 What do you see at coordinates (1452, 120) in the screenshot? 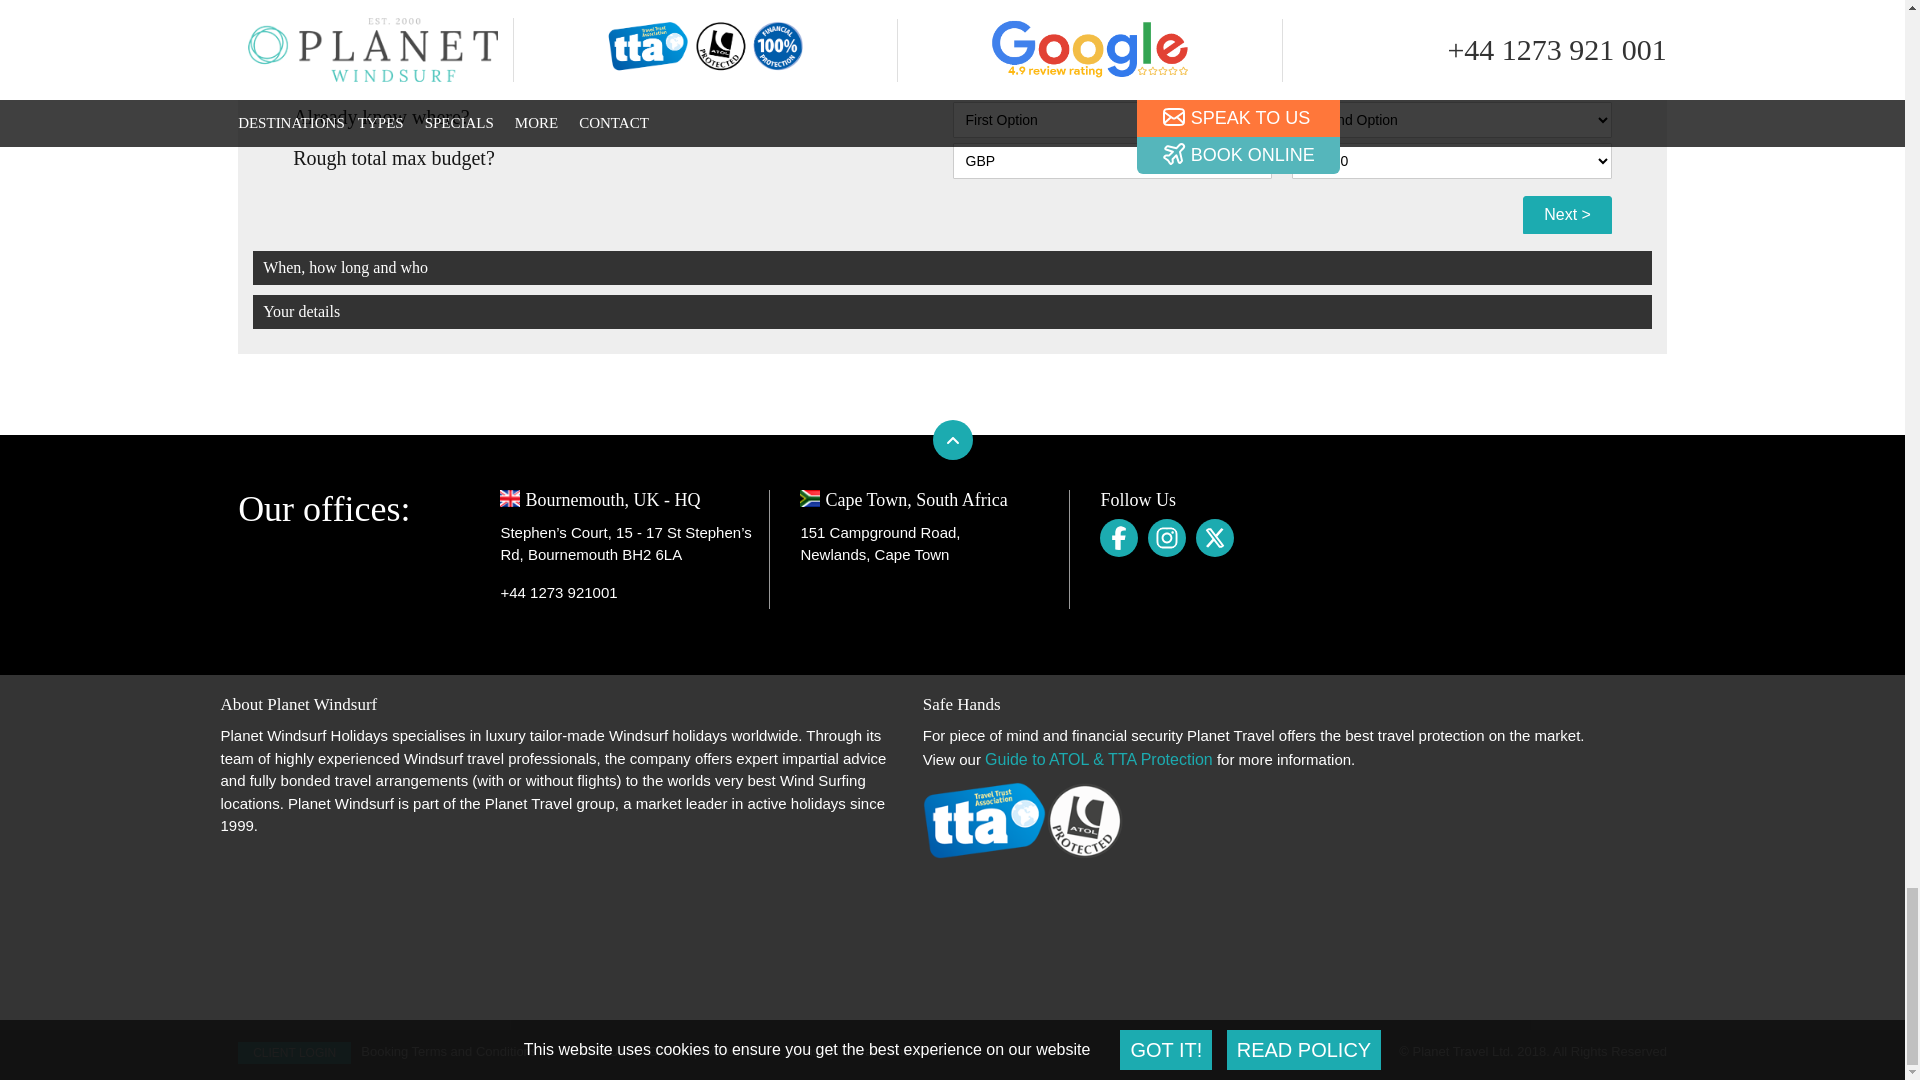
I see `Destination` at bounding box center [1452, 120].